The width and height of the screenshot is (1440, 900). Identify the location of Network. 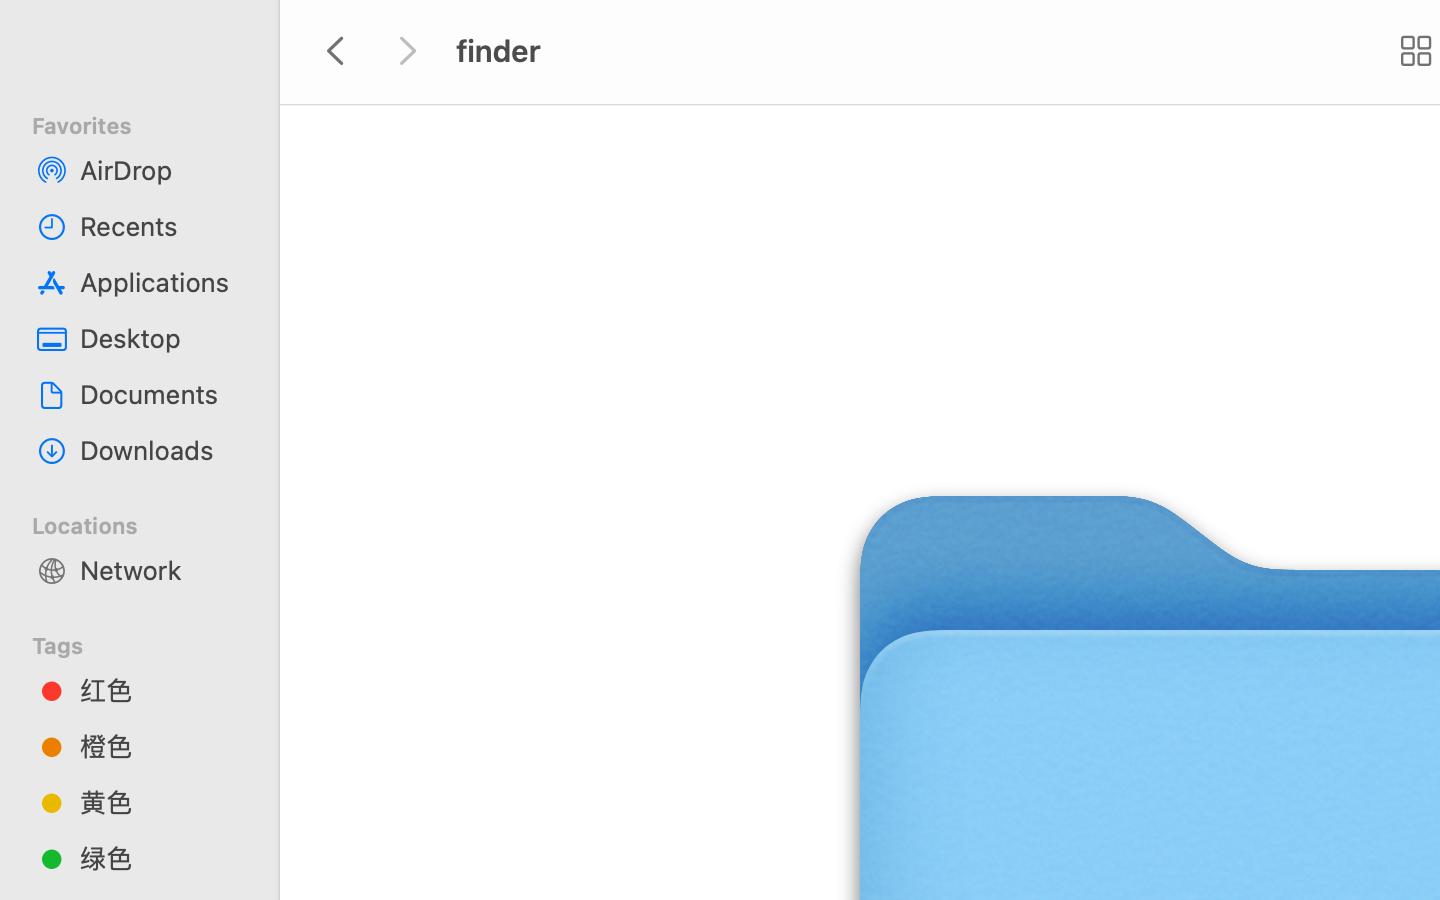
(161, 570).